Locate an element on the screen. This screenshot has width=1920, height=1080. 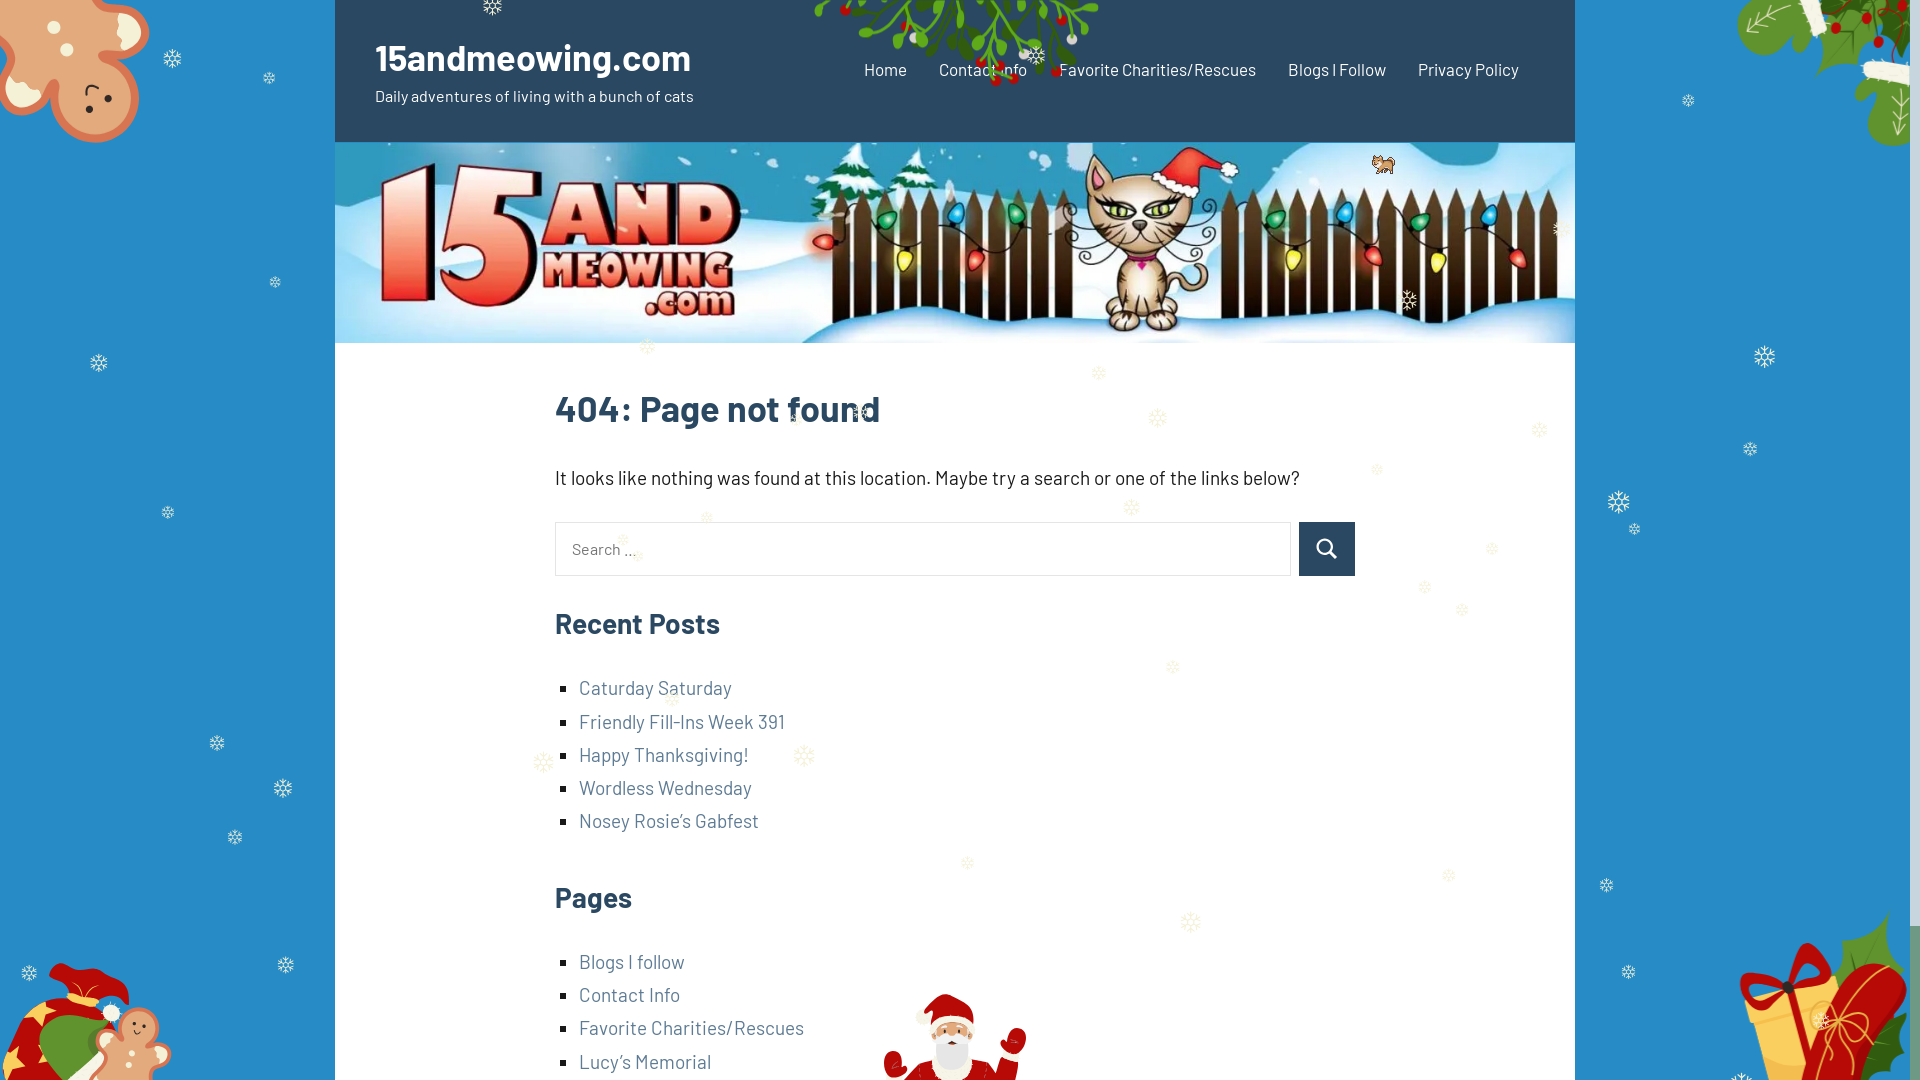
Blogs I follow is located at coordinates (632, 962).